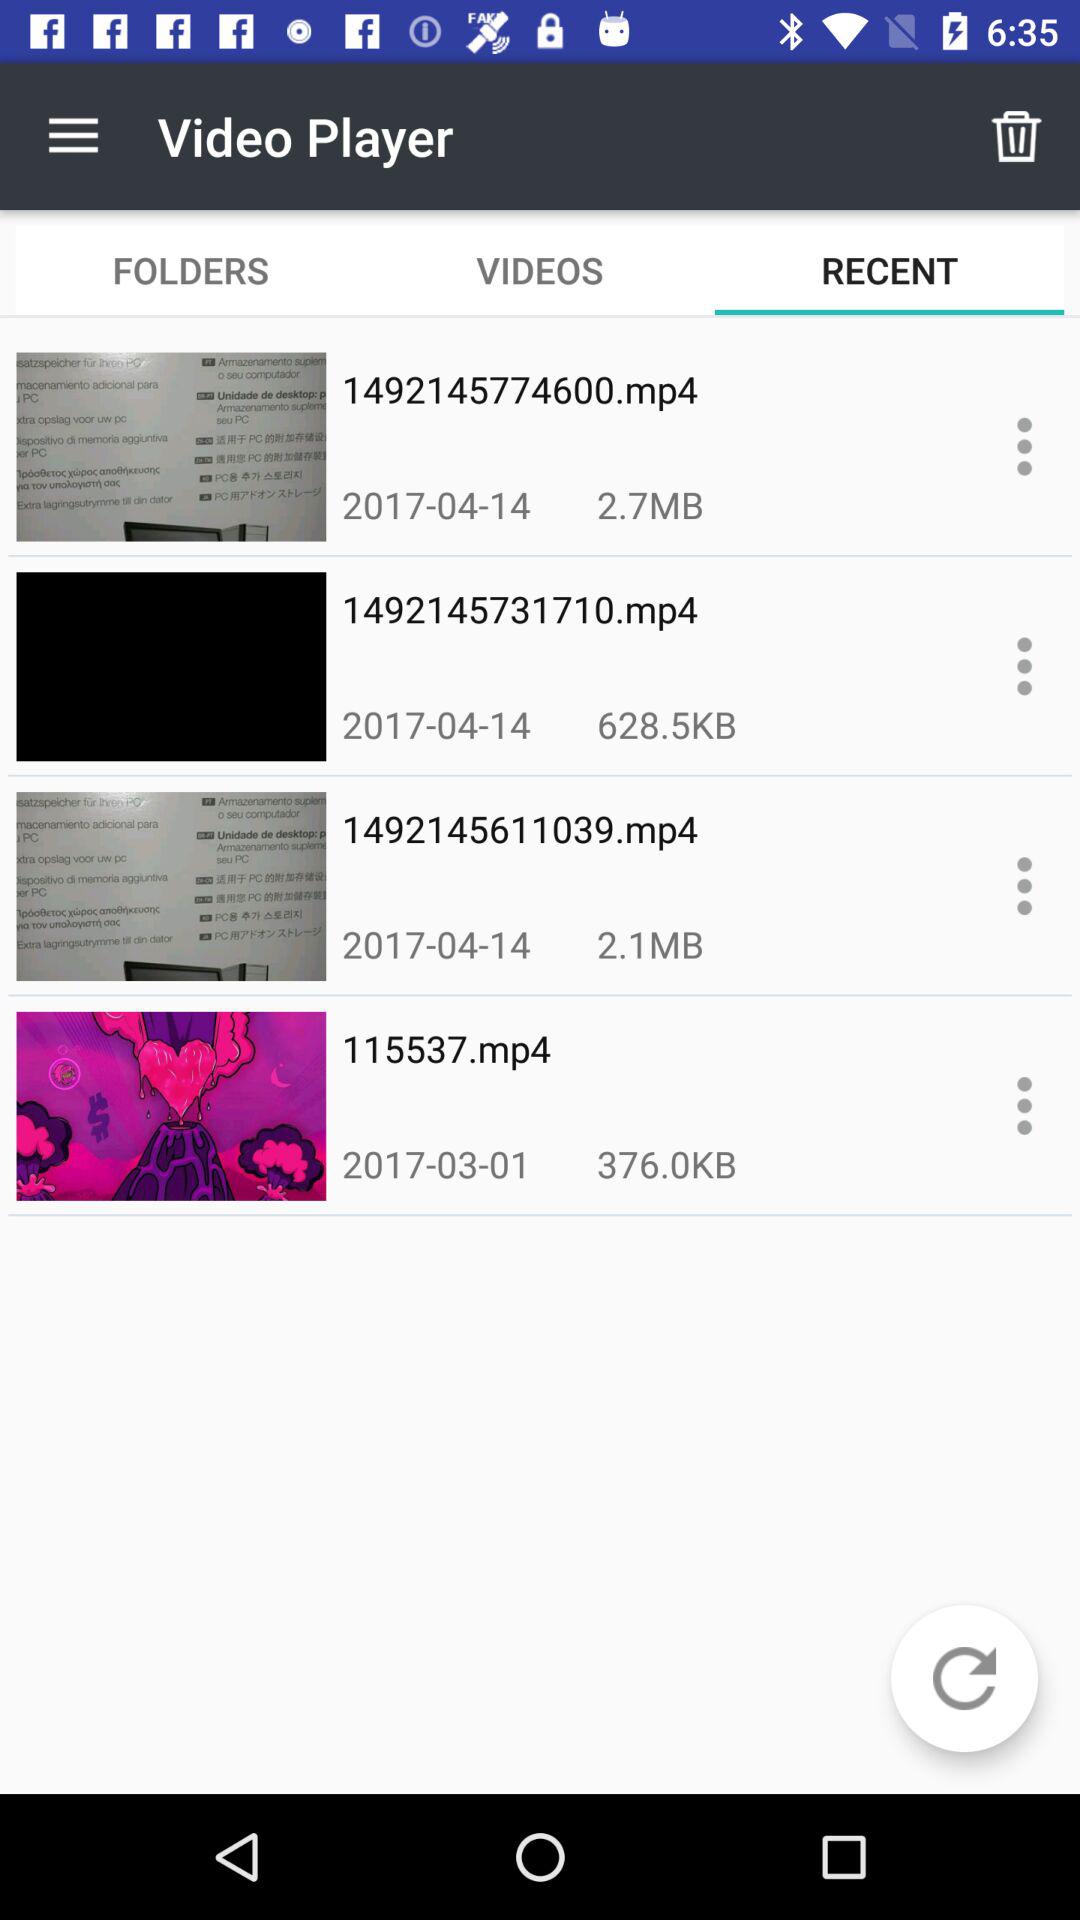 The image size is (1080, 1920). What do you see at coordinates (666, 1164) in the screenshot?
I see `turn off icon below 115537.mp4 icon` at bounding box center [666, 1164].